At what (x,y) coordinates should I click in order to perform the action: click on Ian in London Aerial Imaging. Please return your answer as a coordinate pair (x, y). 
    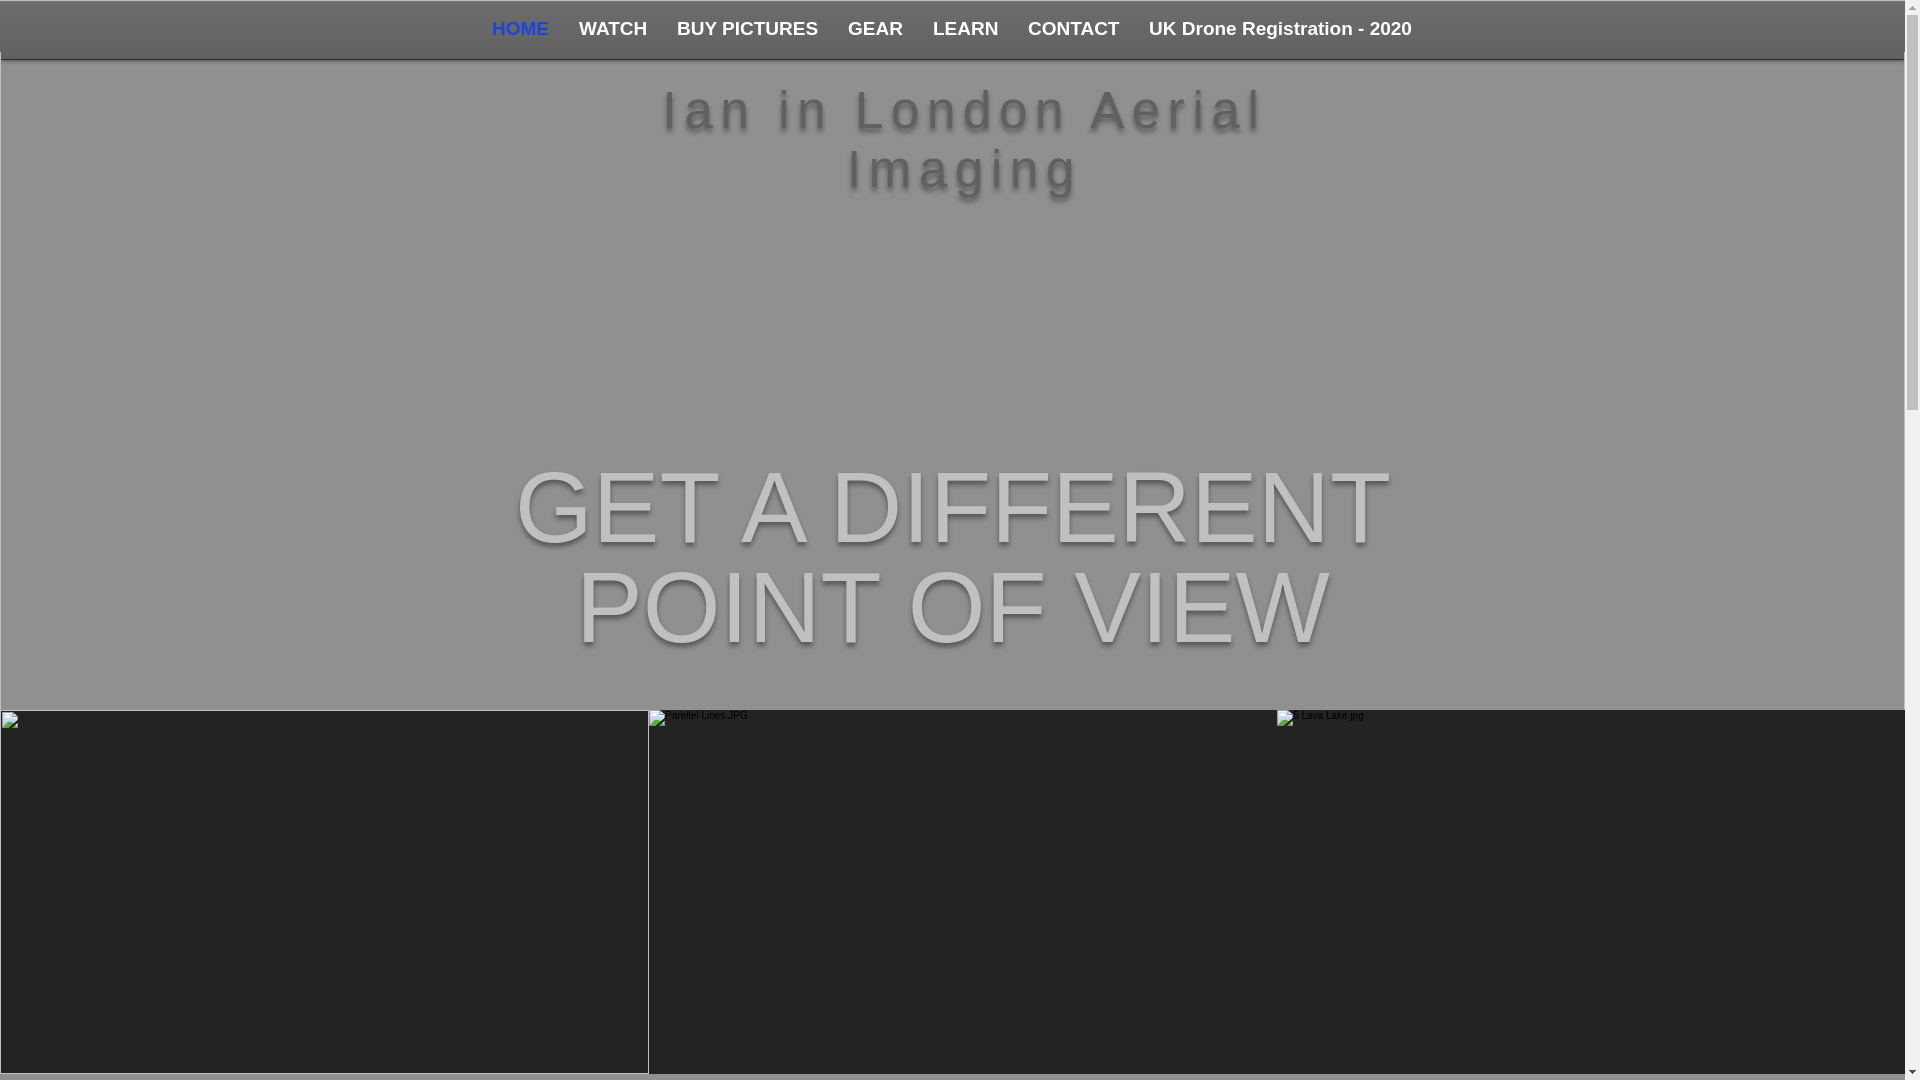
    Looking at the image, I should click on (964, 140).